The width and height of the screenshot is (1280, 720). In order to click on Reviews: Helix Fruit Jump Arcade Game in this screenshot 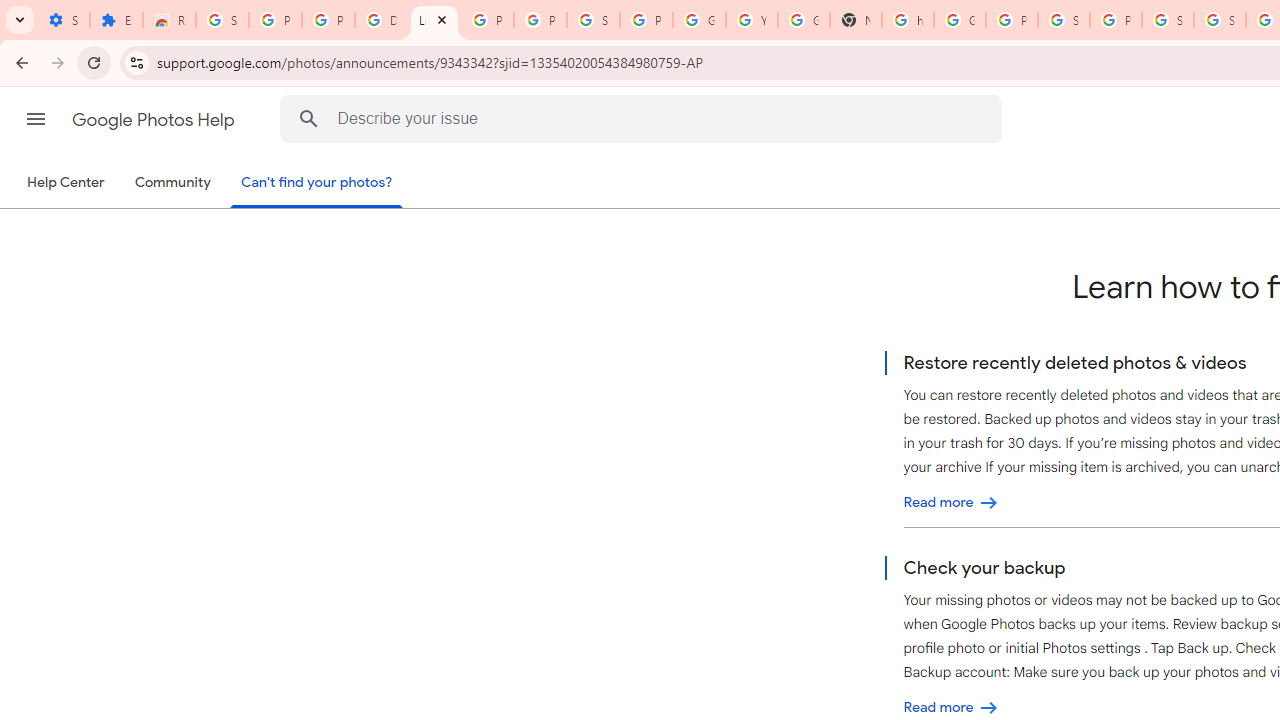, I will do `click(169, 20)`.